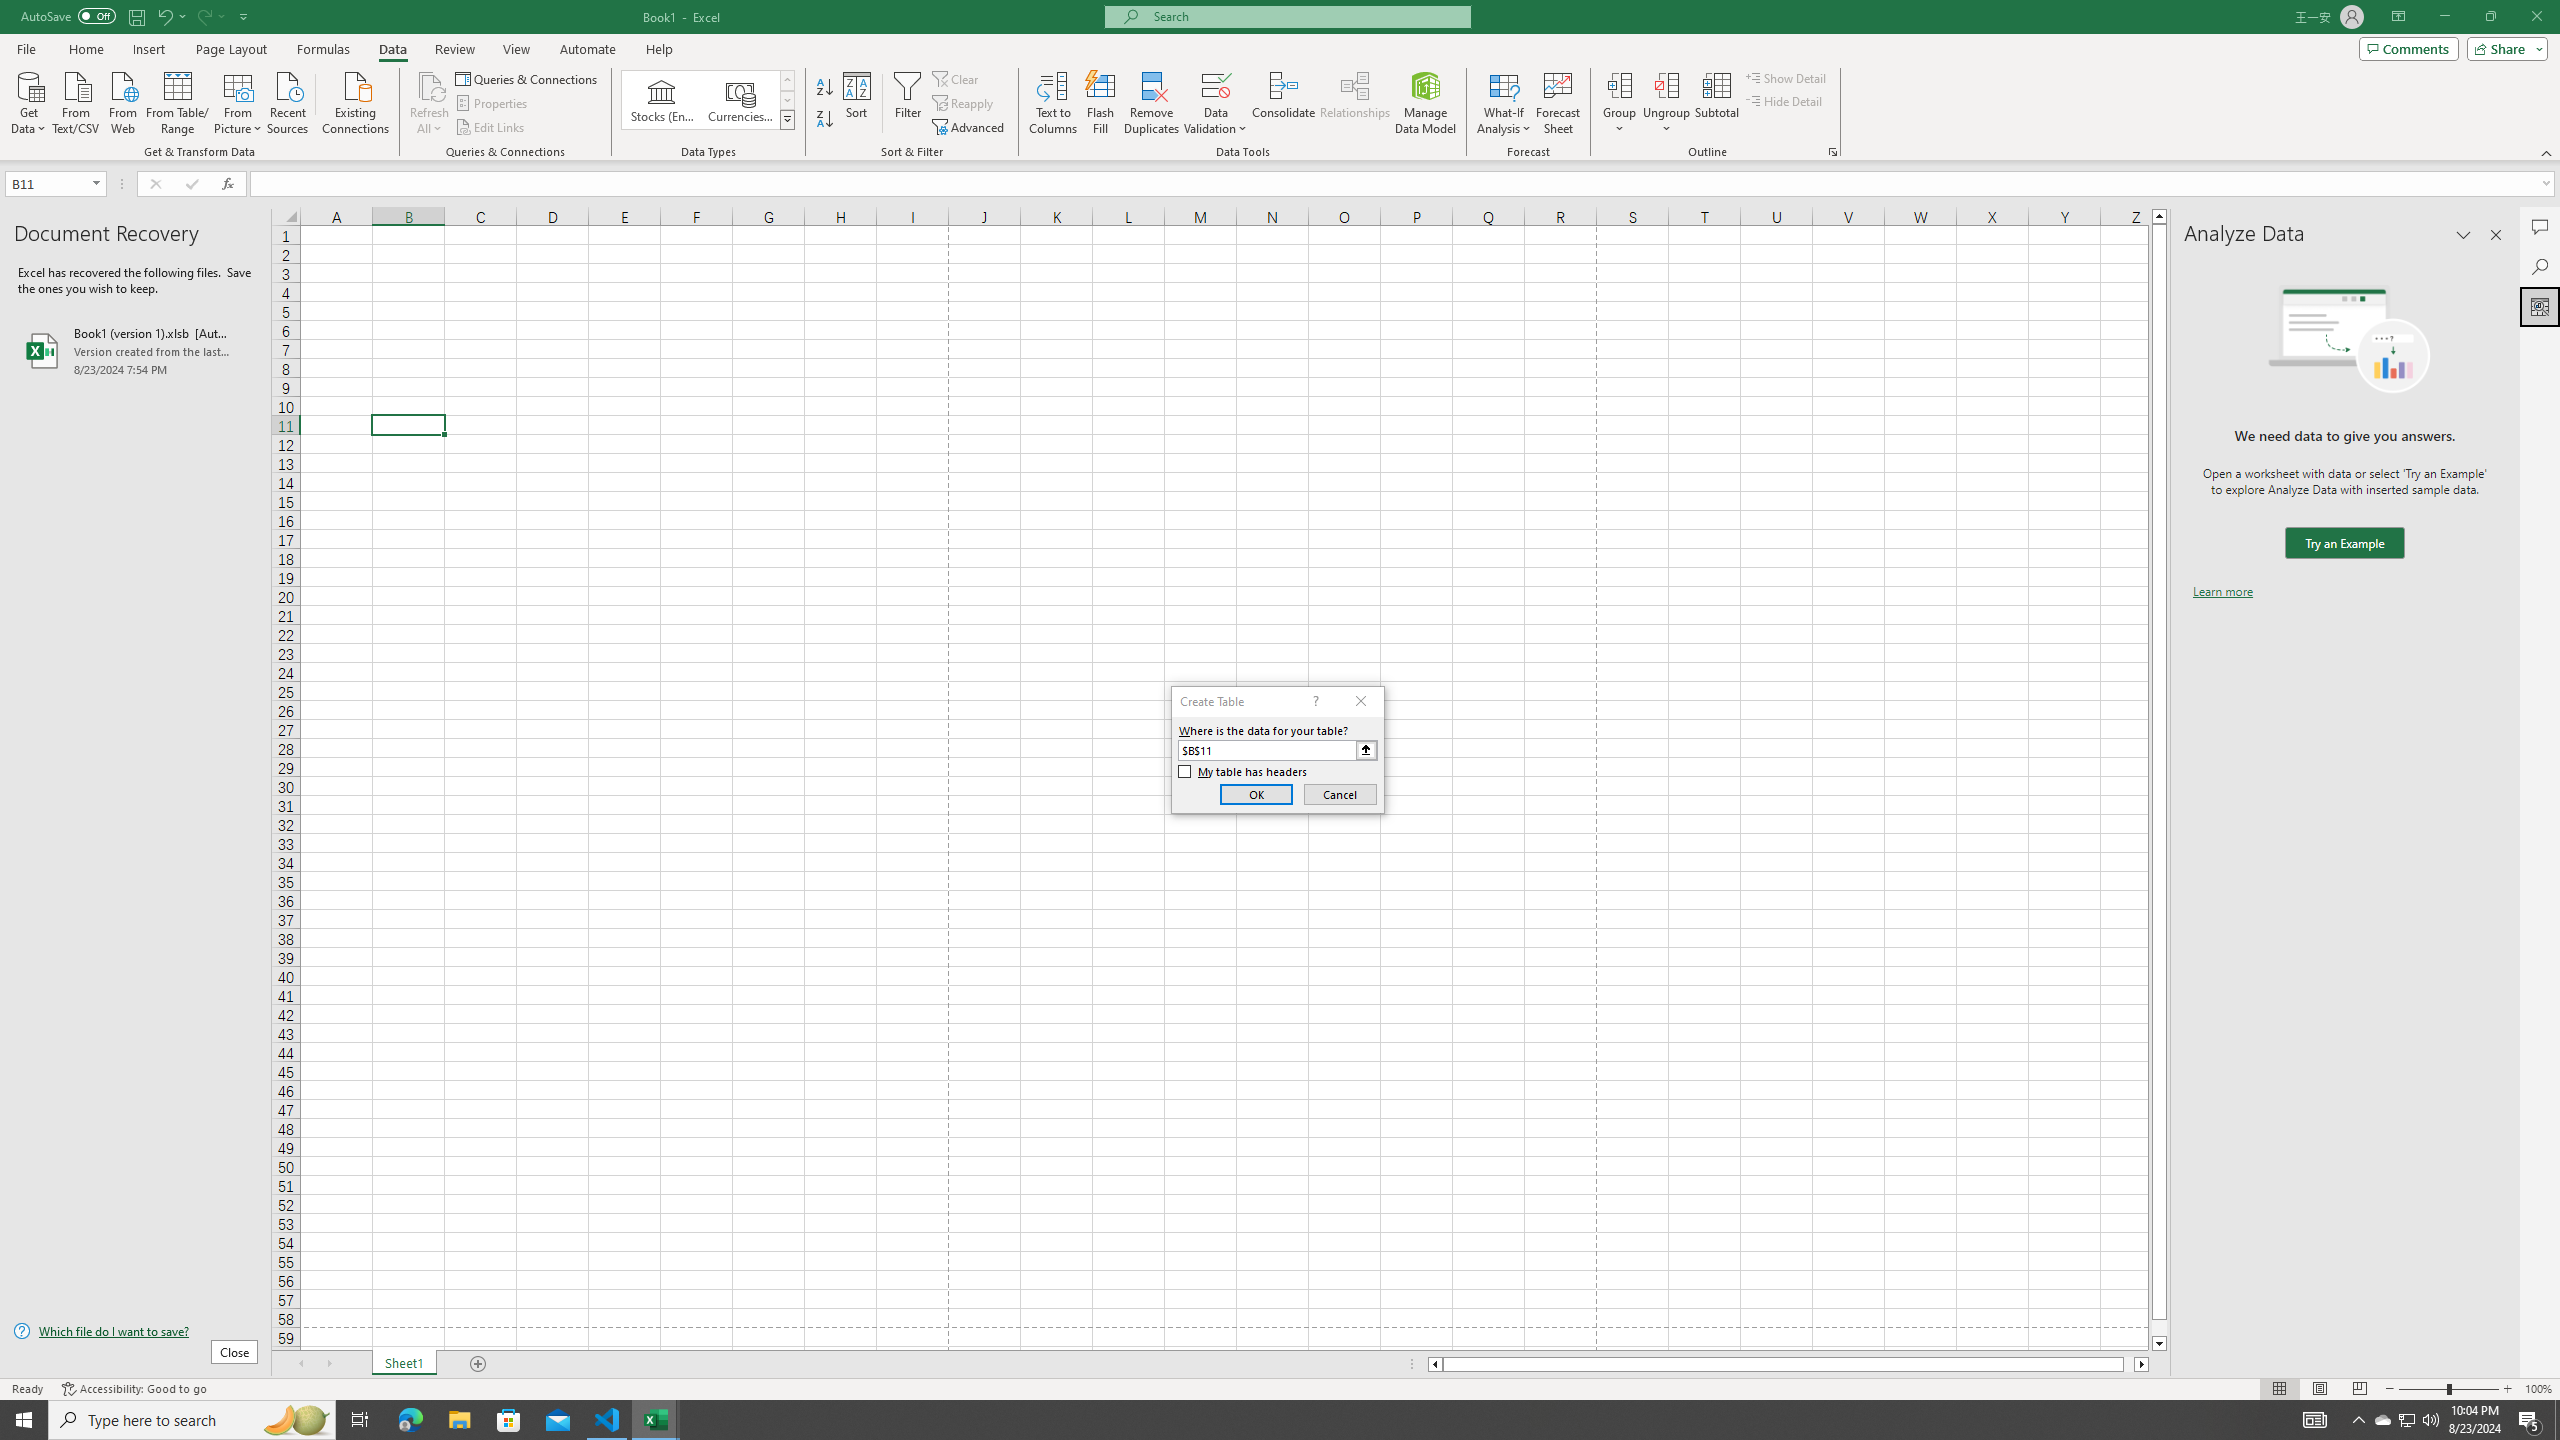 This screenshot has width=2560, height=1440. I want to click on Consolidate..., so click(1284, 103).